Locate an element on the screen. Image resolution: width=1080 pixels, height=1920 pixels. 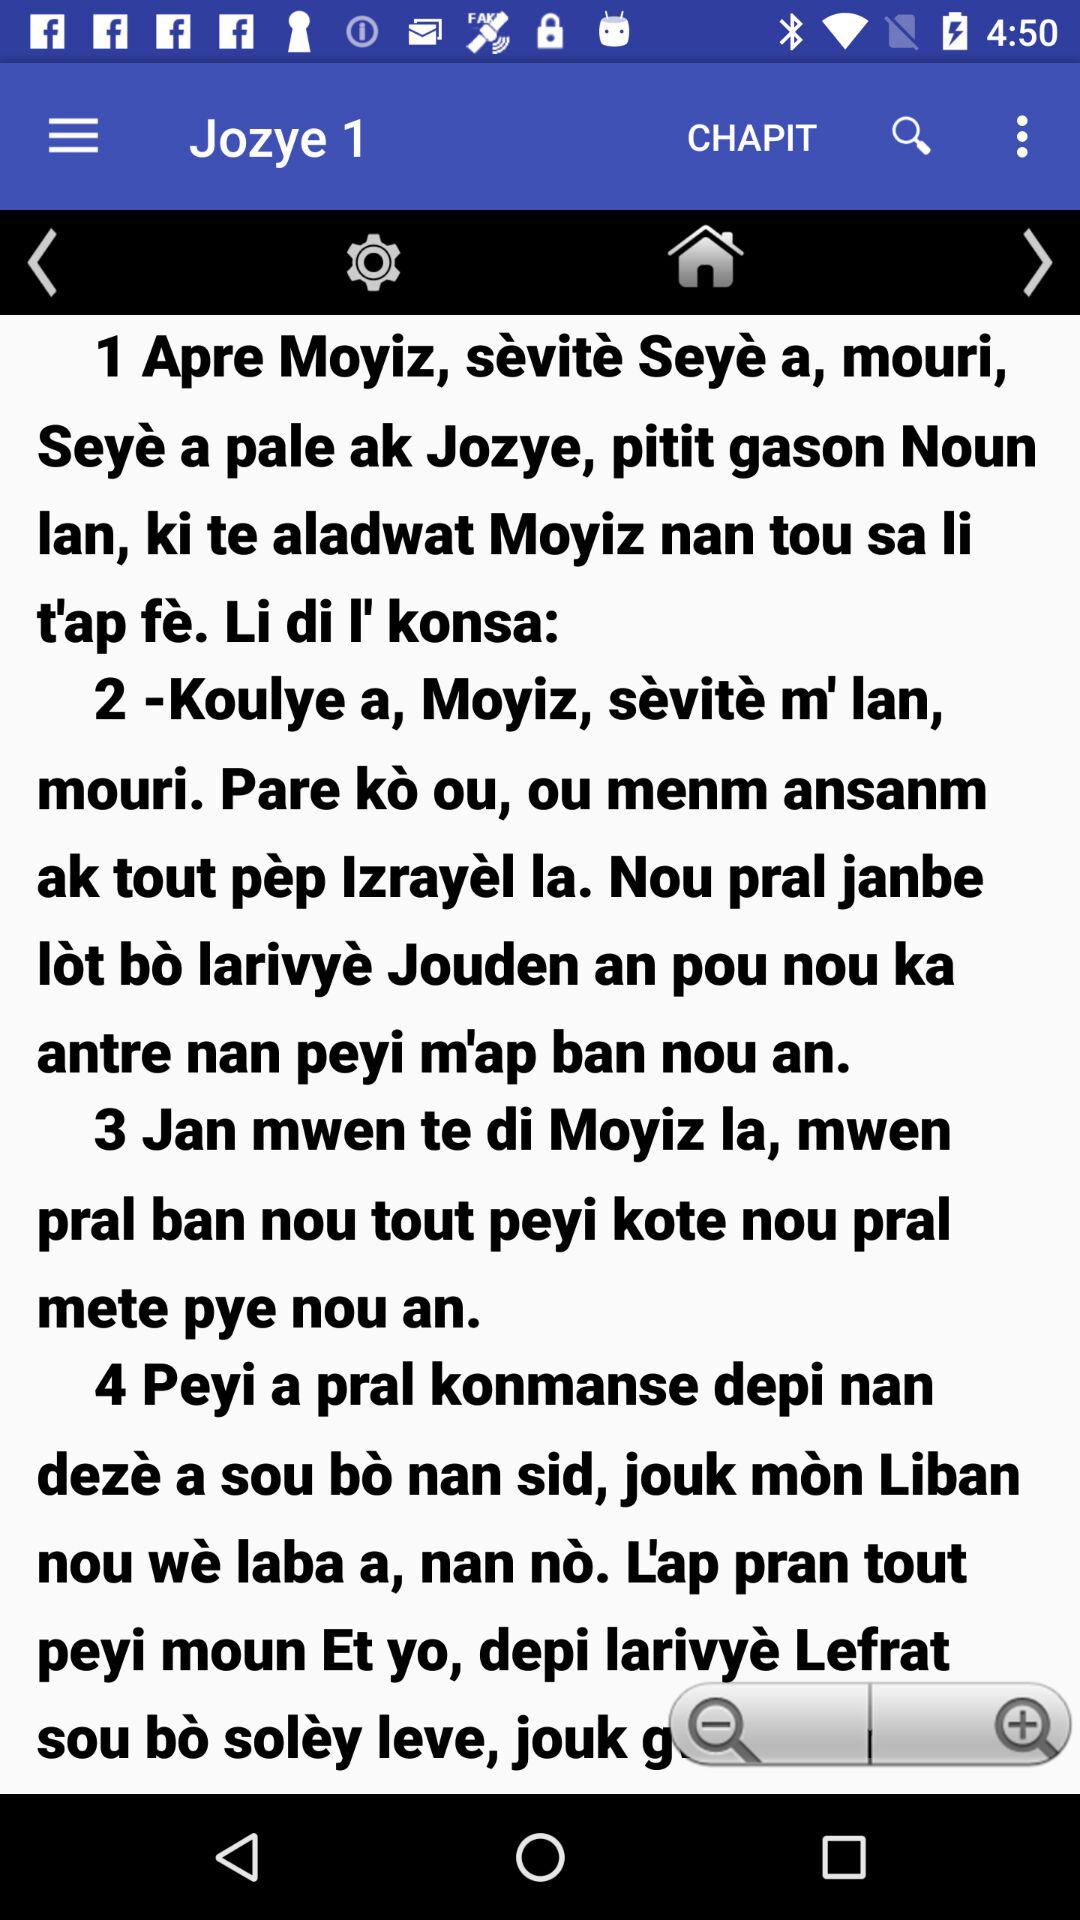
turn off the item next to chapit is located at coordinates (912, 136).